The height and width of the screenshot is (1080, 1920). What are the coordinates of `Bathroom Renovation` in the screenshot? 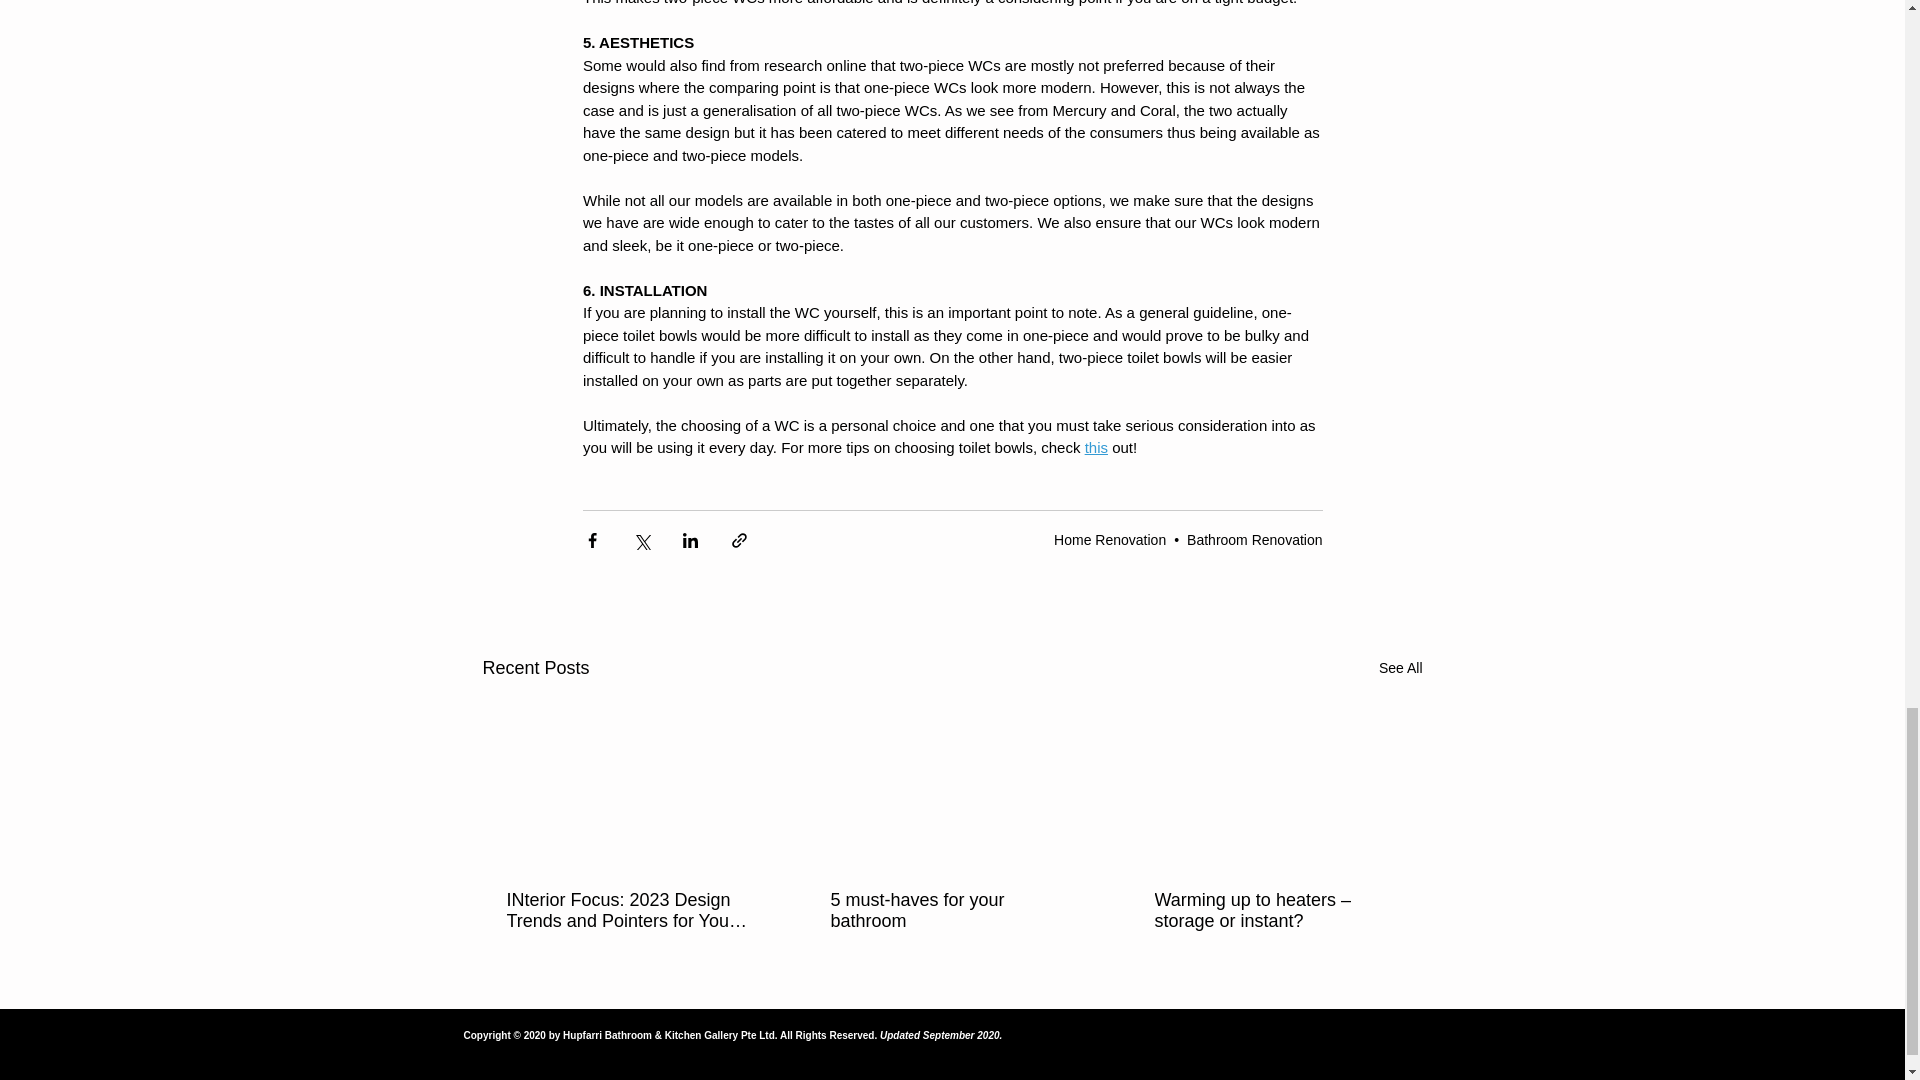 It's located at (1254, 540).